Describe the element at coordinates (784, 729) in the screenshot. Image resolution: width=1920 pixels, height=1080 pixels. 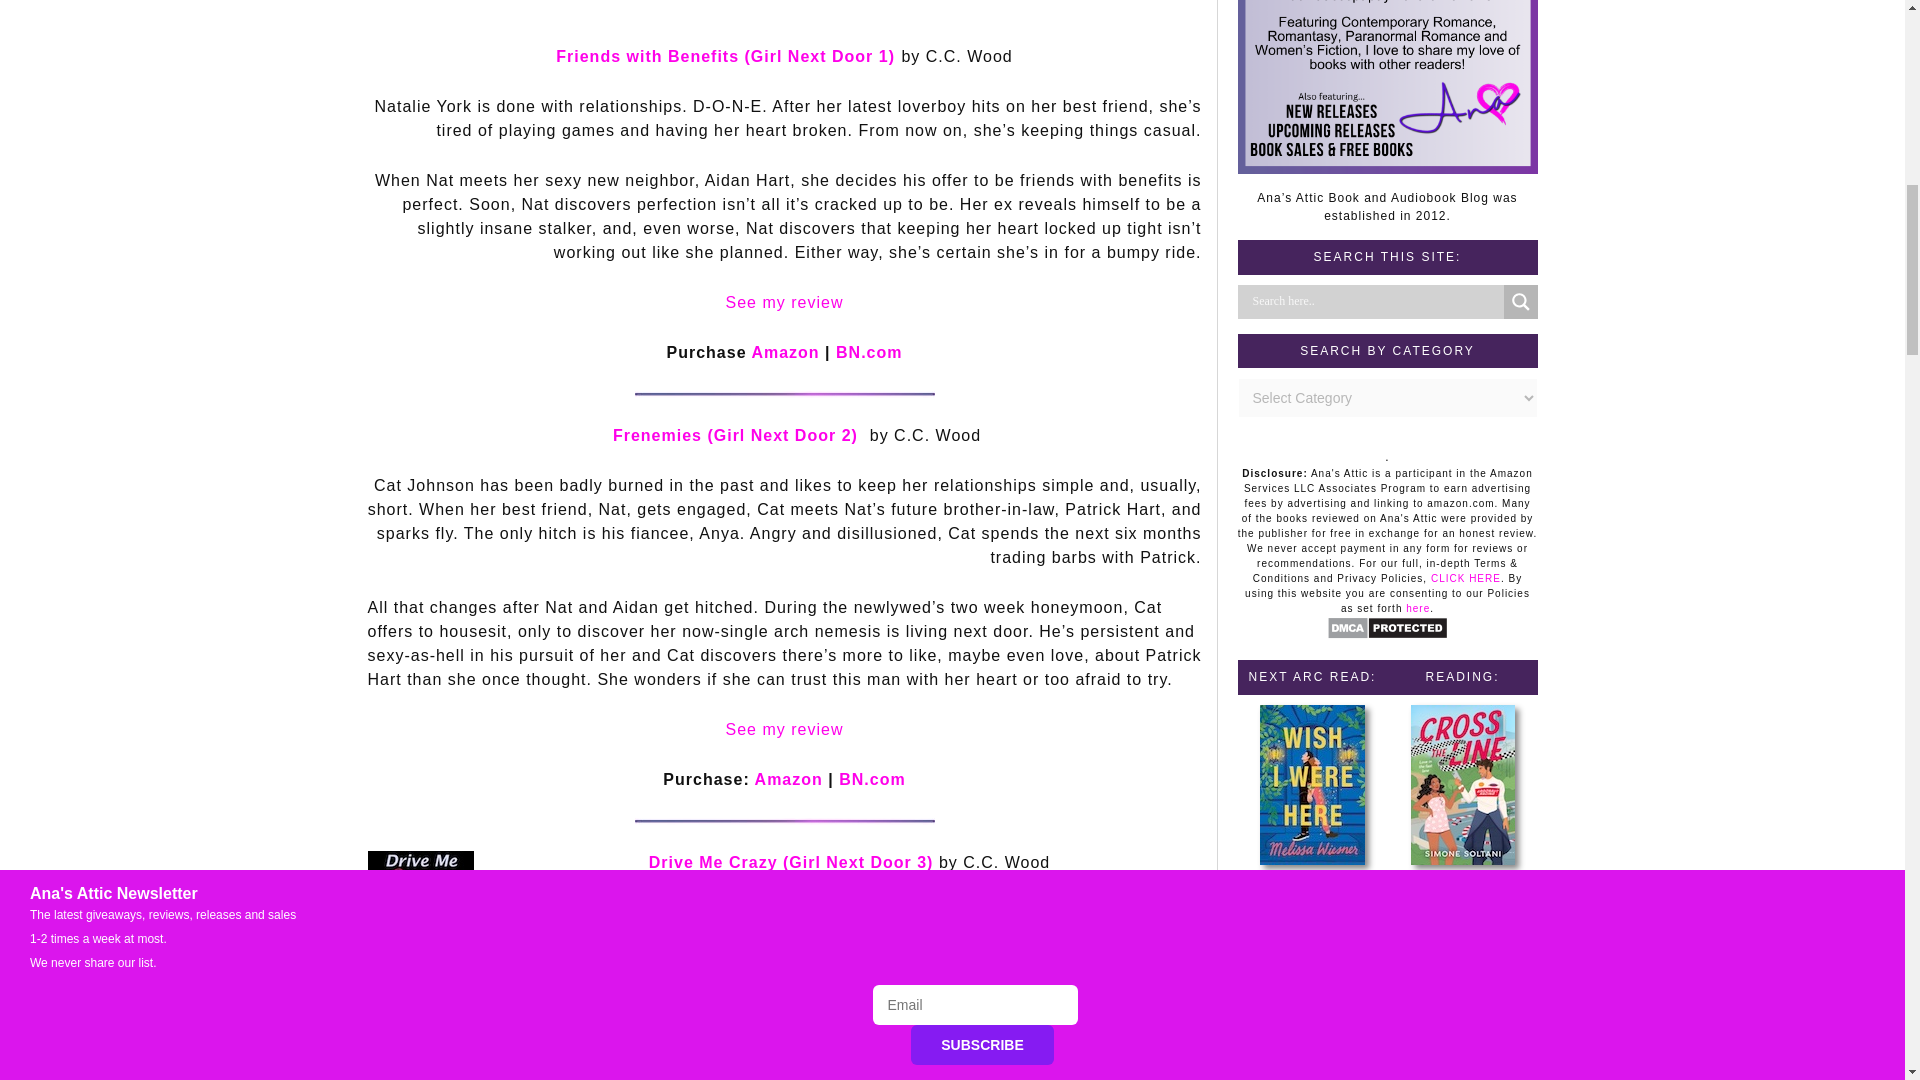
I see `Review of Frenemies by CC Wood` at that location.